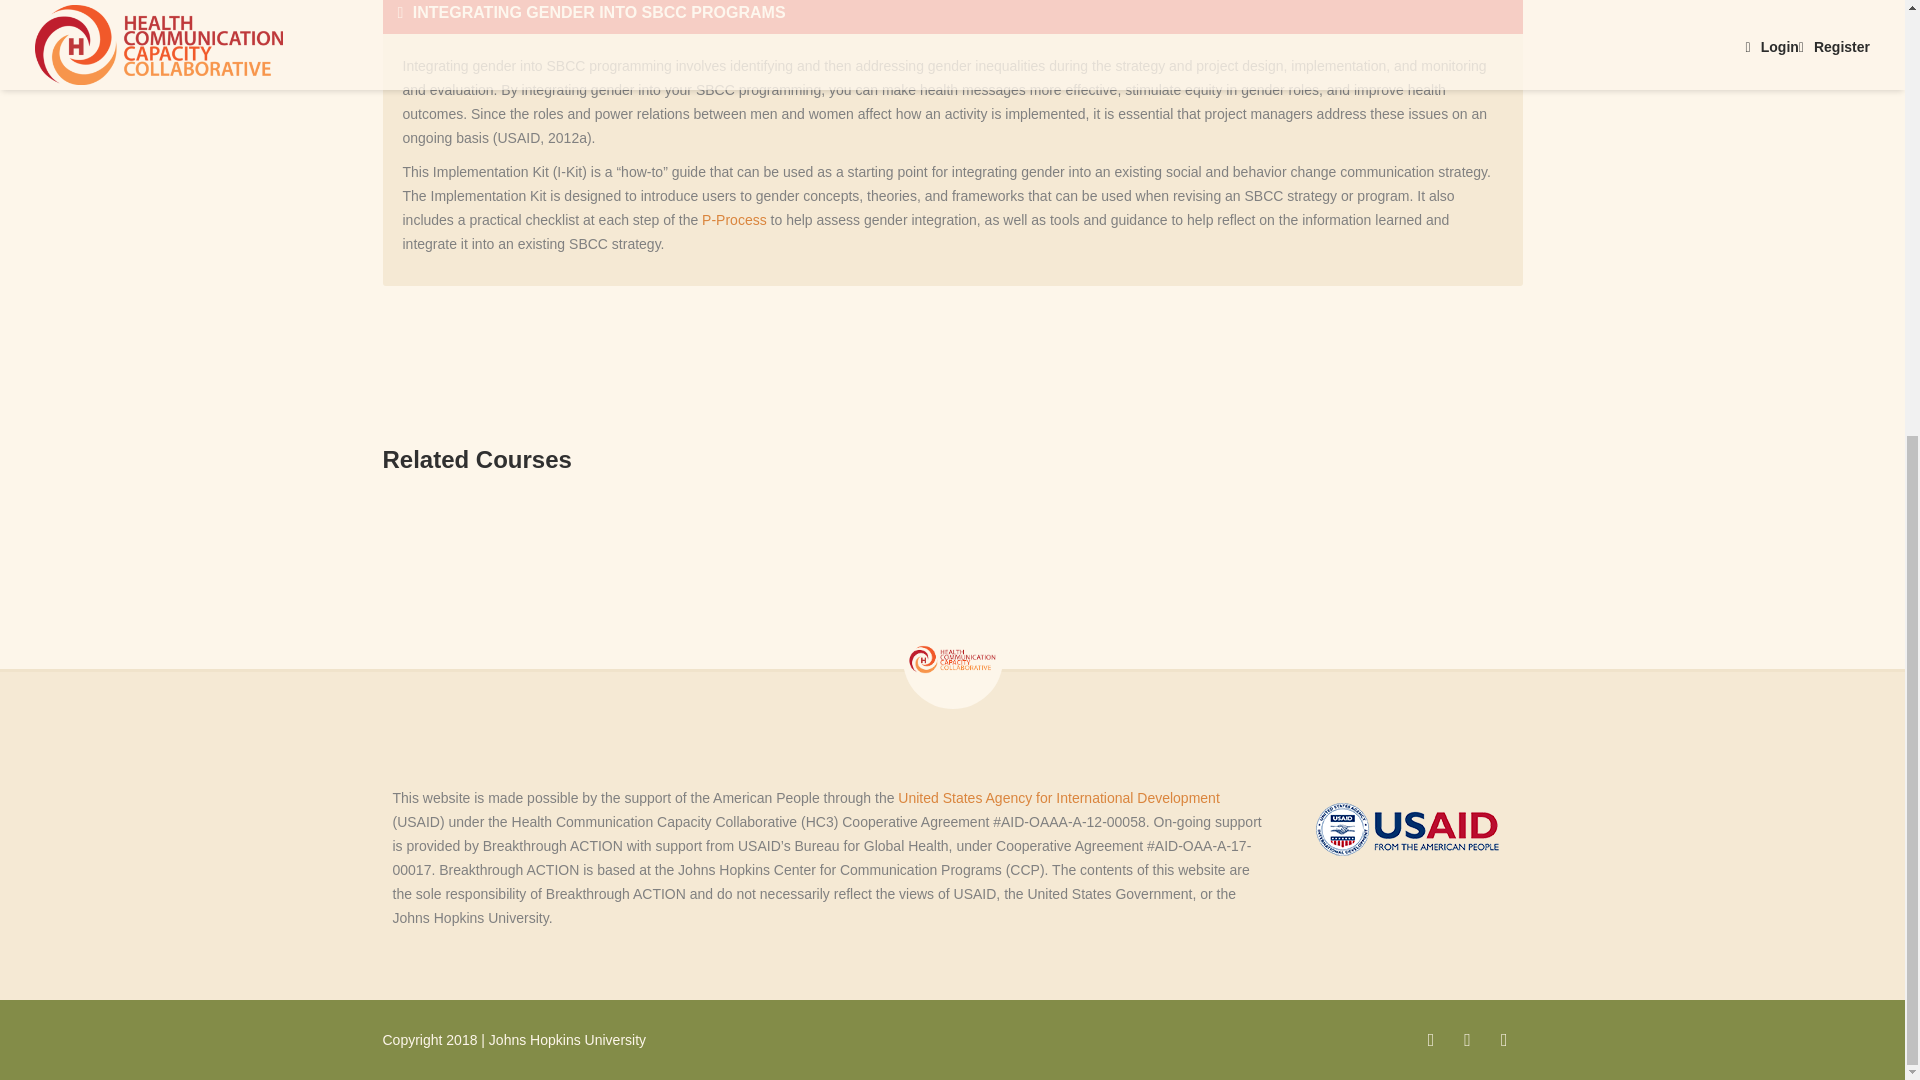  What do you see at coordinates (734, 219) in the screenshot?
I see `P-Process` at bounding box center [734, 219].